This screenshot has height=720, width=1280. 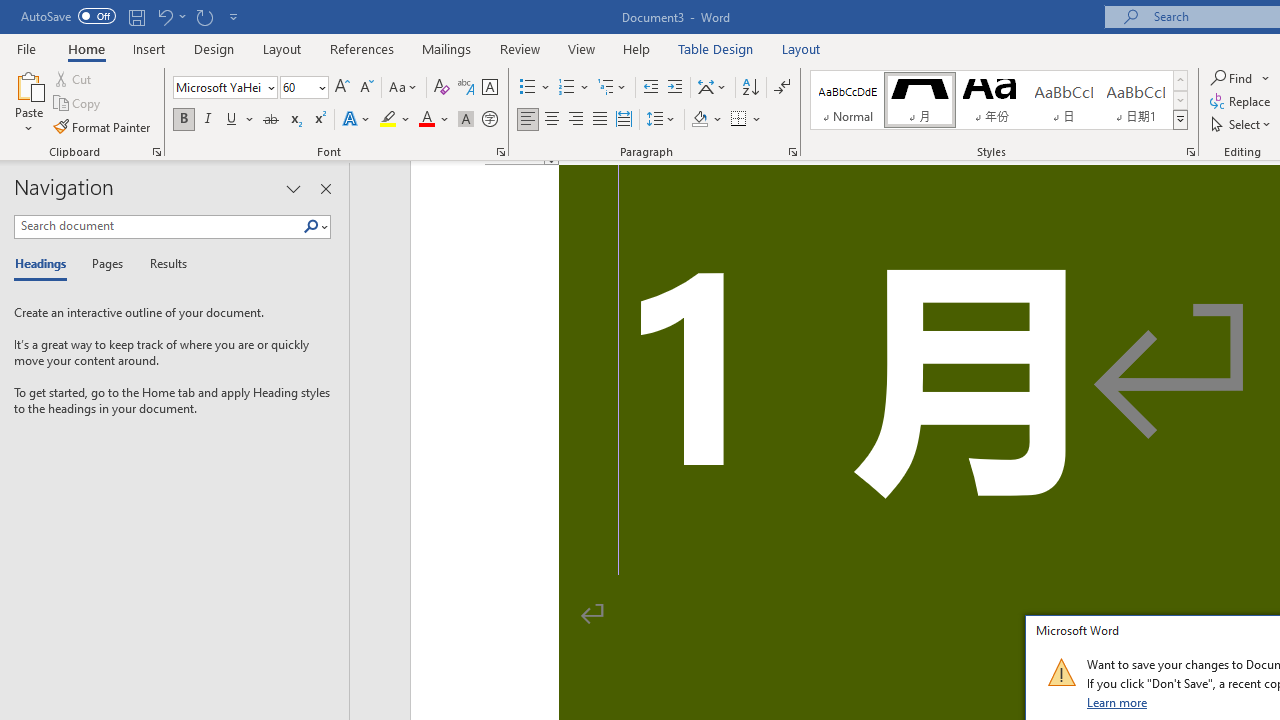 I want to click on Text Effects and Typography, so click(x=357, y=120).